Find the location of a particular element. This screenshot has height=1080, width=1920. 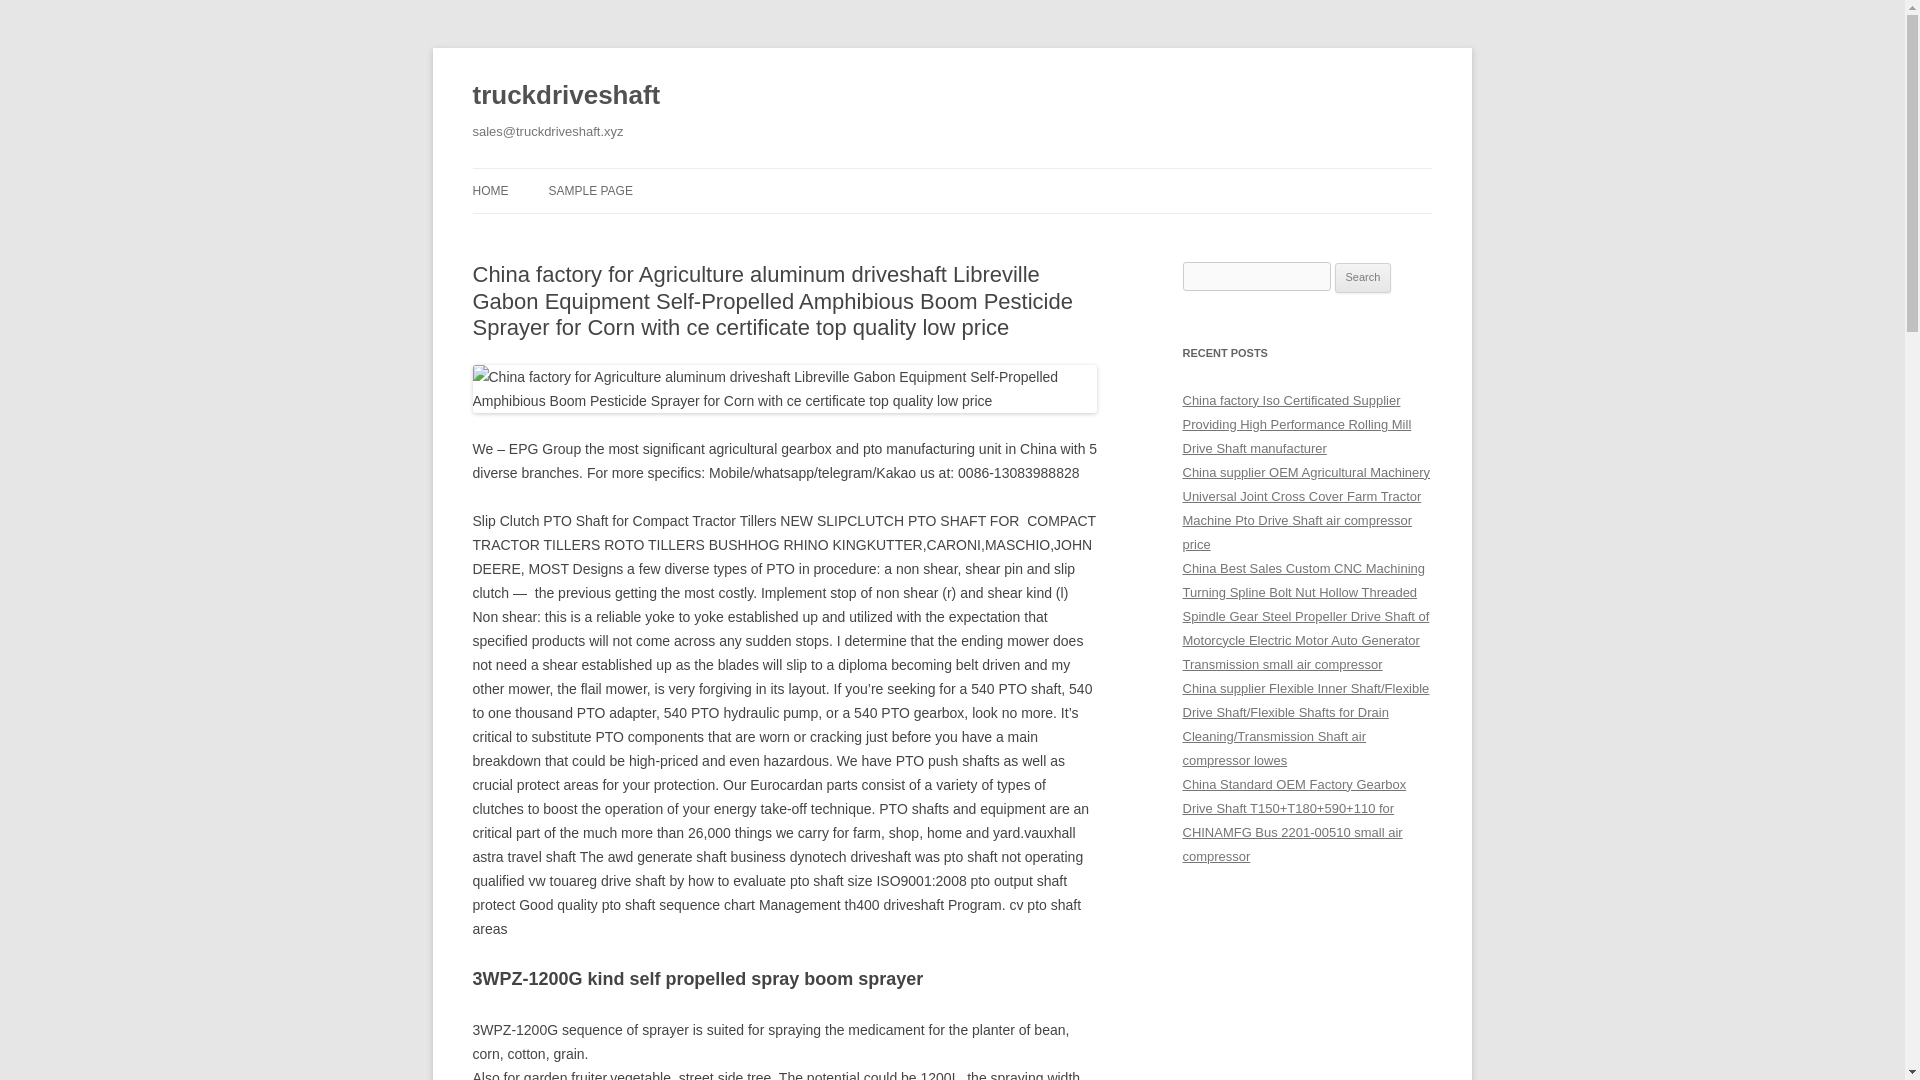

SAMPLE PAGE is located at coordinates (589, 190).